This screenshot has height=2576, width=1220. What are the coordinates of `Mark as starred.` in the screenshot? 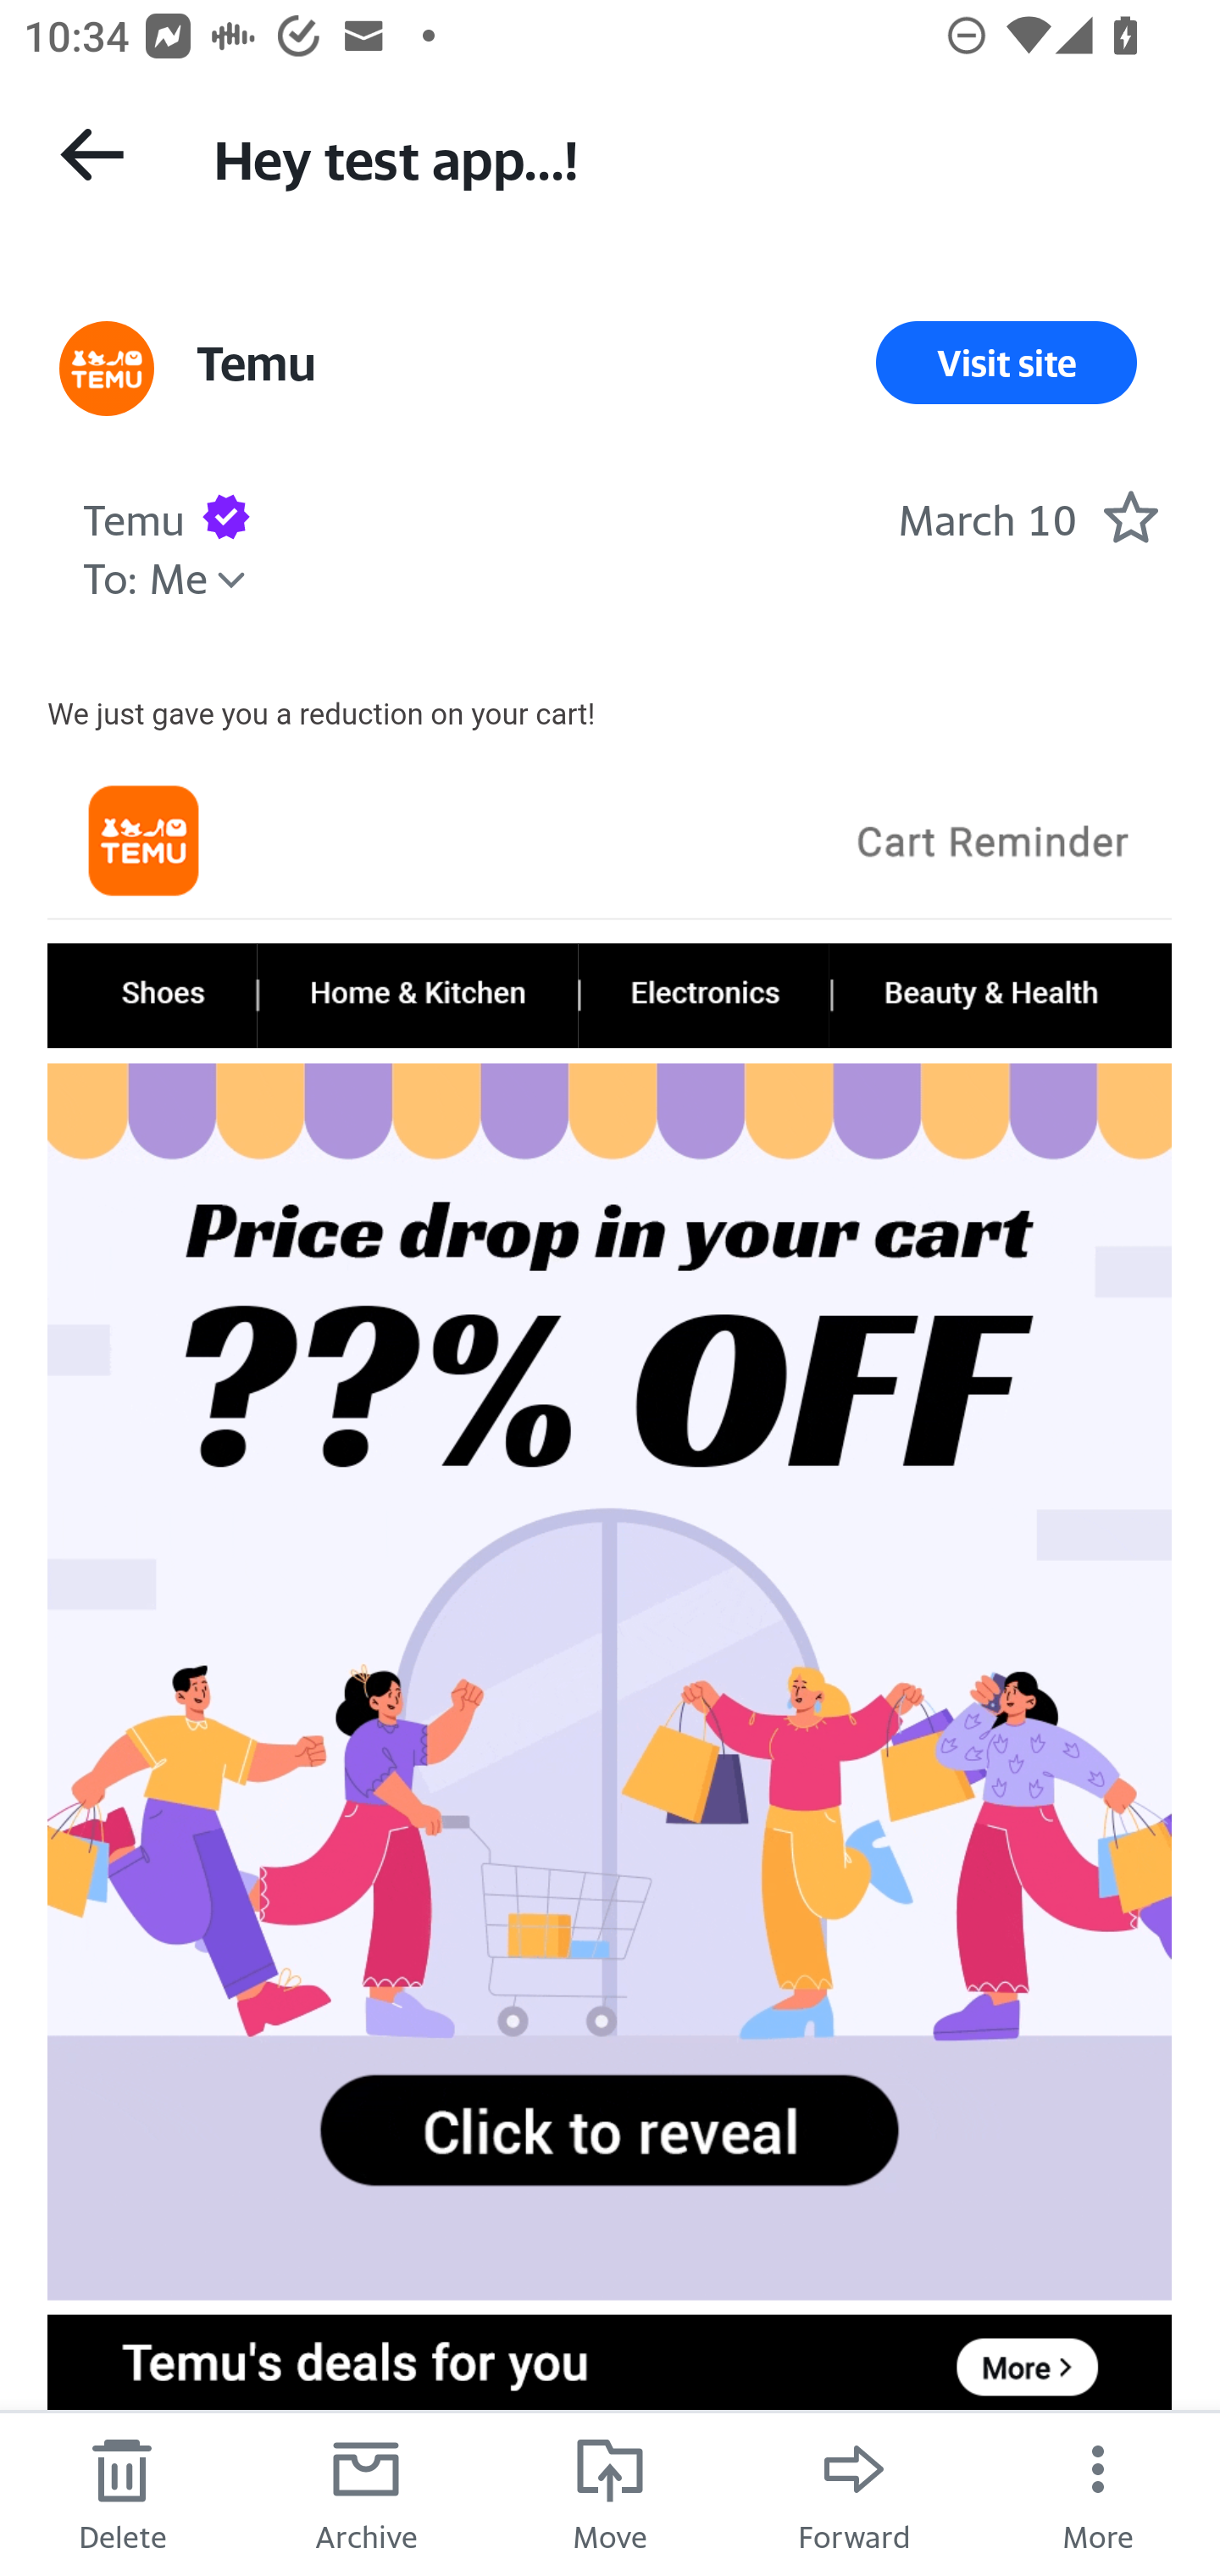 It's located at (1130, 516).